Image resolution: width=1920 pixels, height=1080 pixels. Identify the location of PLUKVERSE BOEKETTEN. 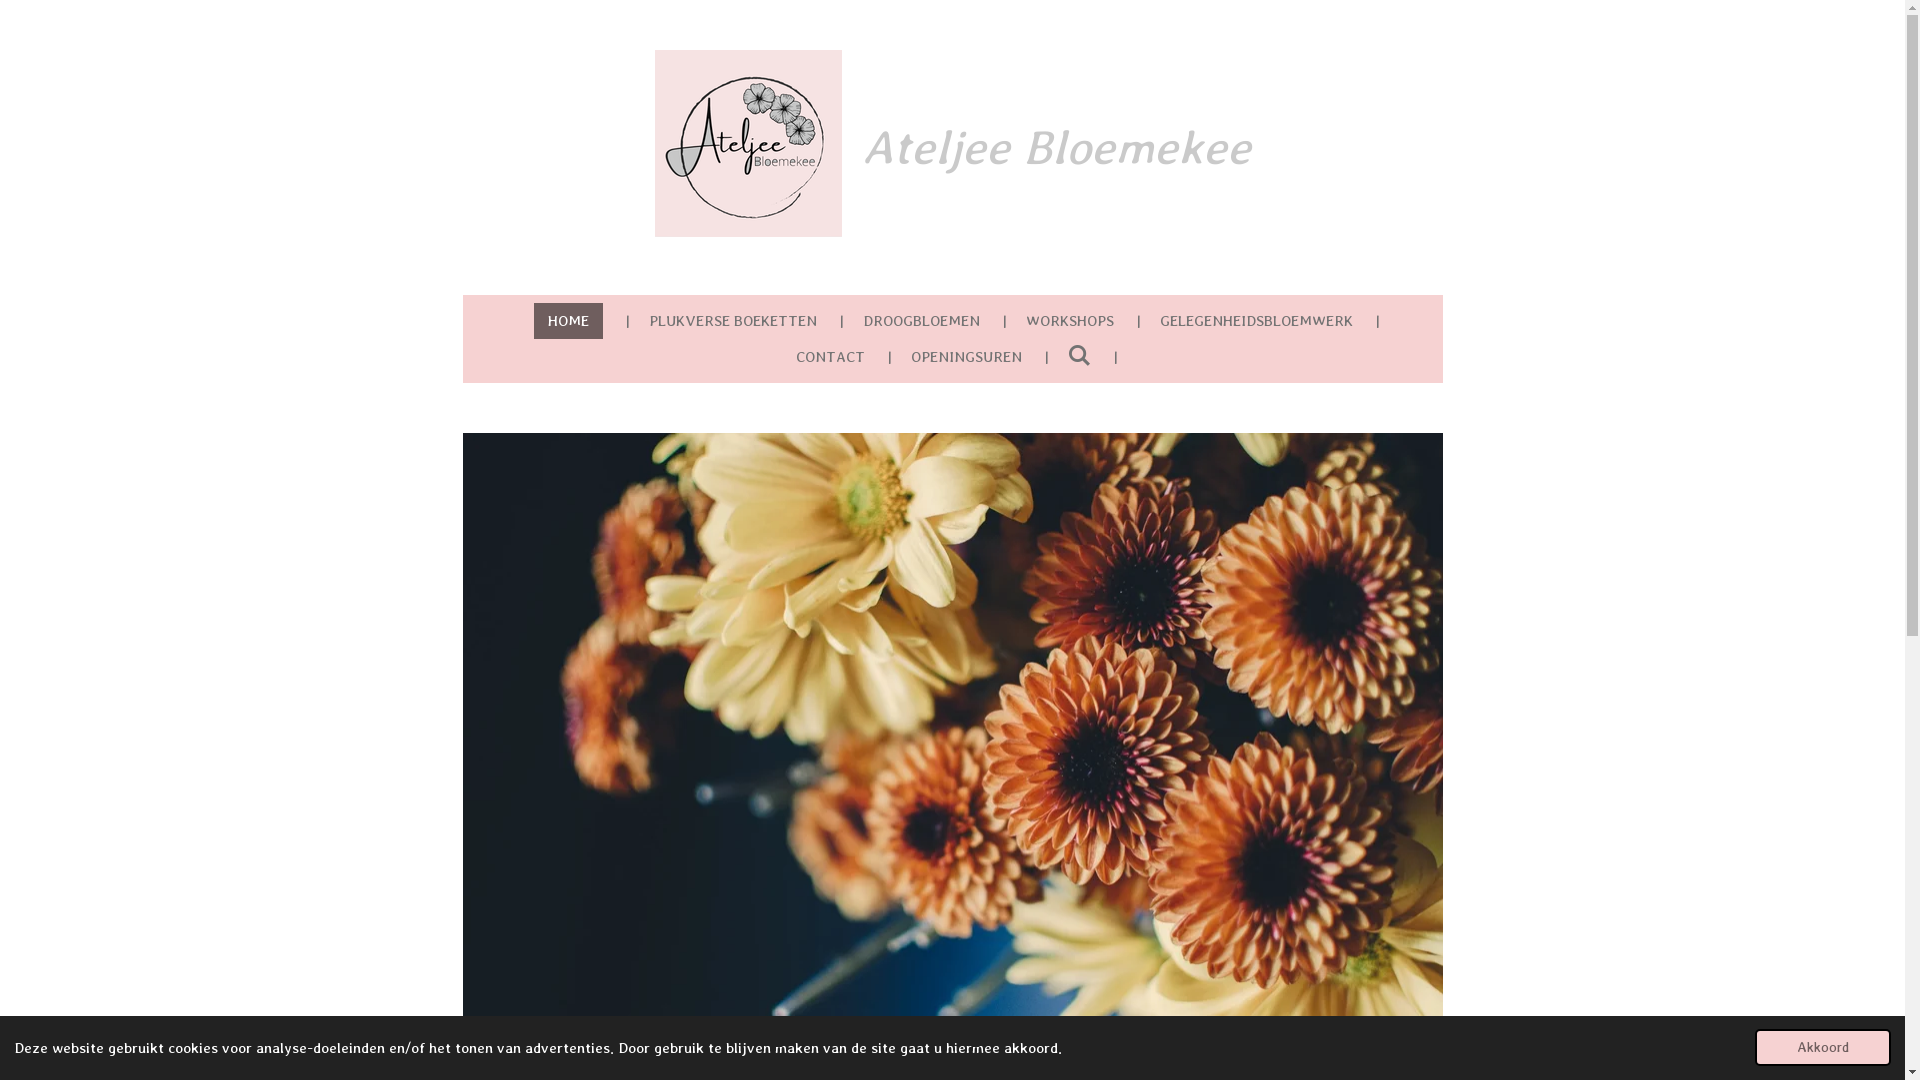
(733, 321).